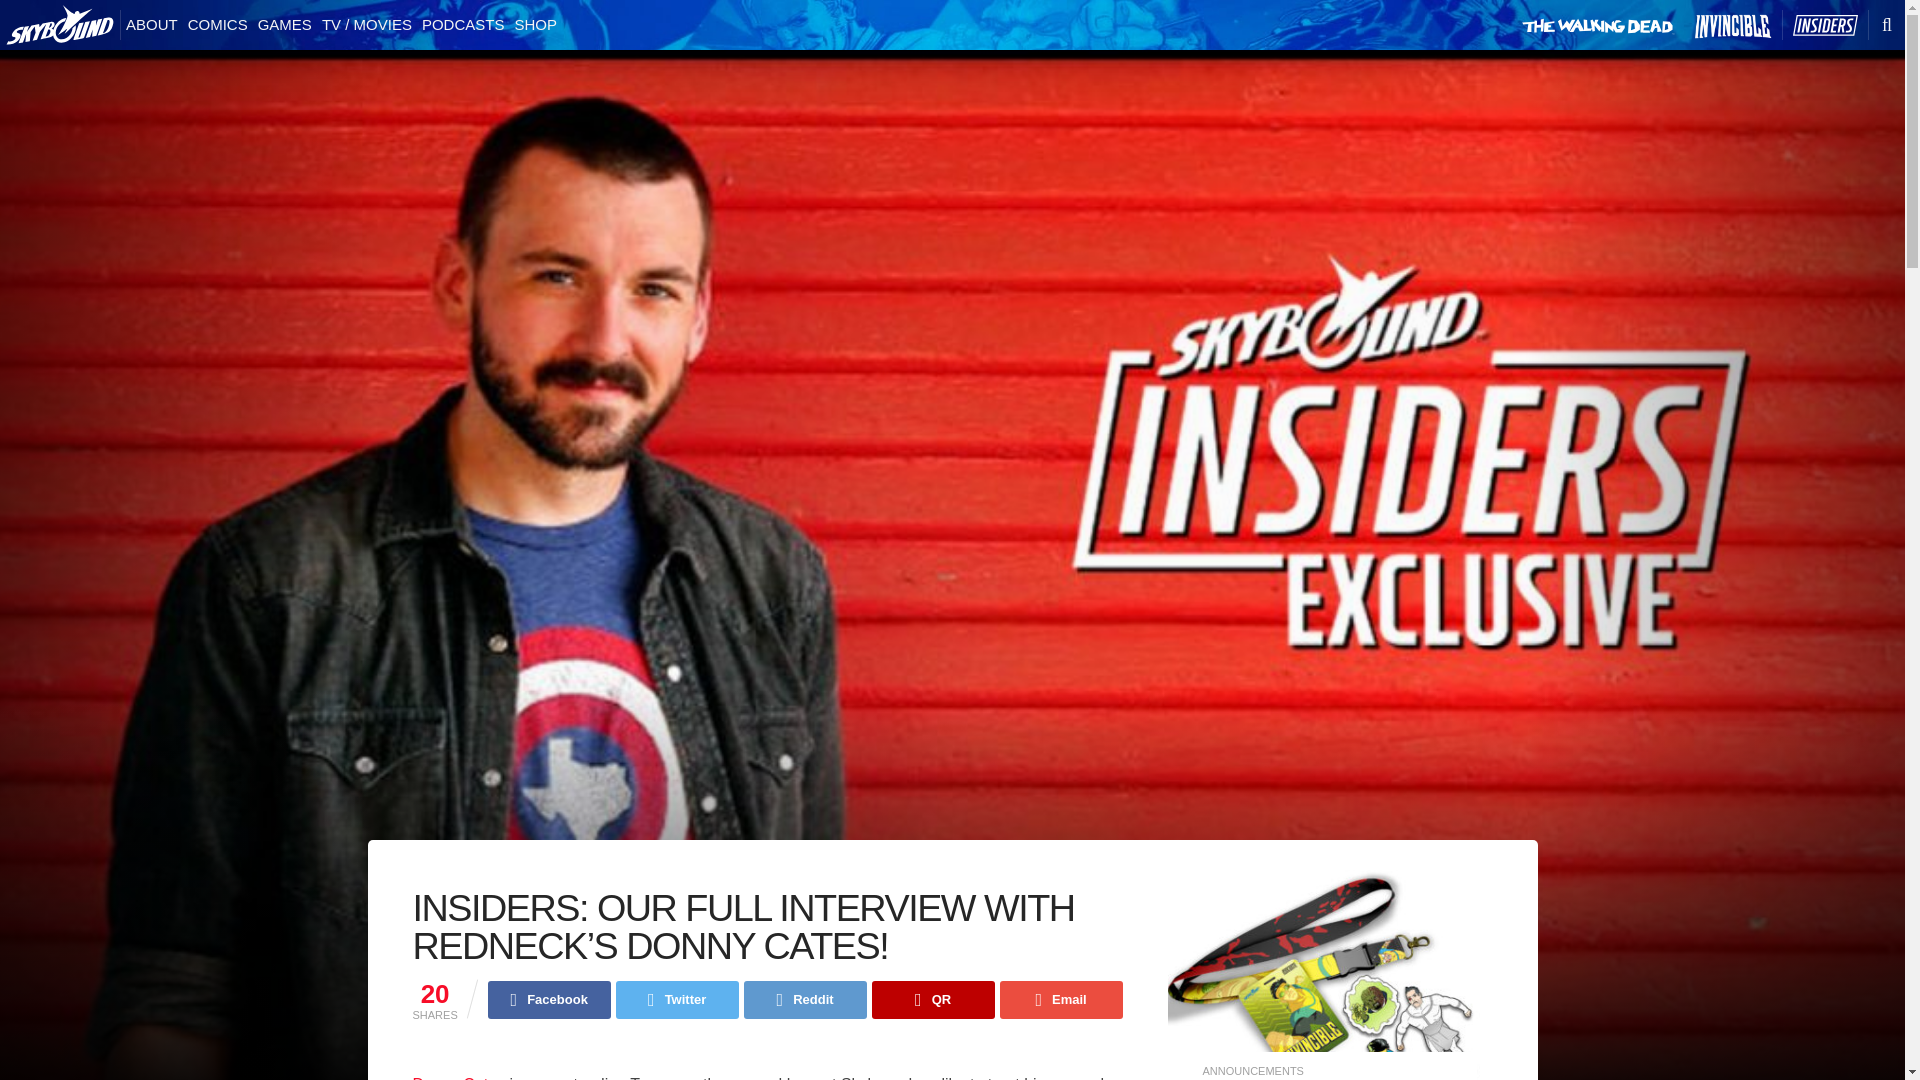 Image resolution: width=1920 pixels, height=1080 pixels. I want to click on Email, so click(1062, 1000).